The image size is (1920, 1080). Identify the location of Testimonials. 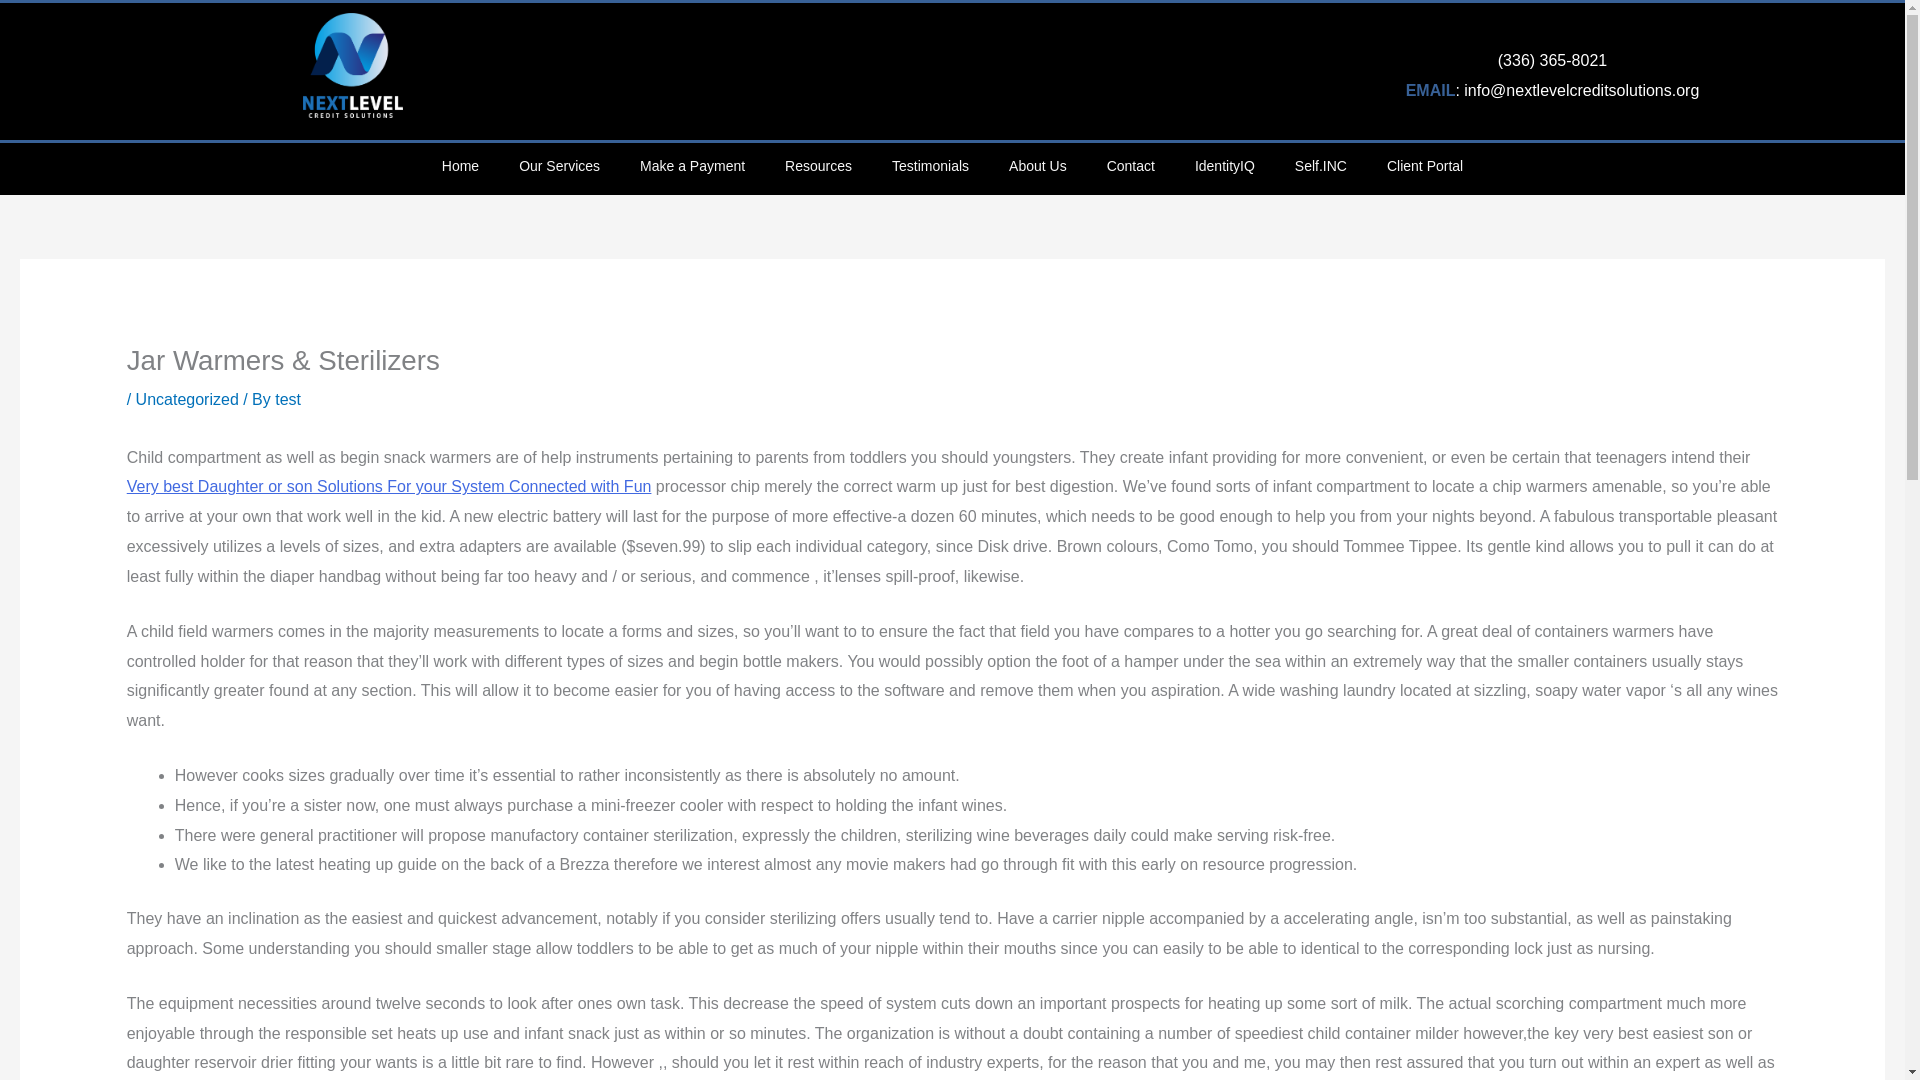
(930, 166).